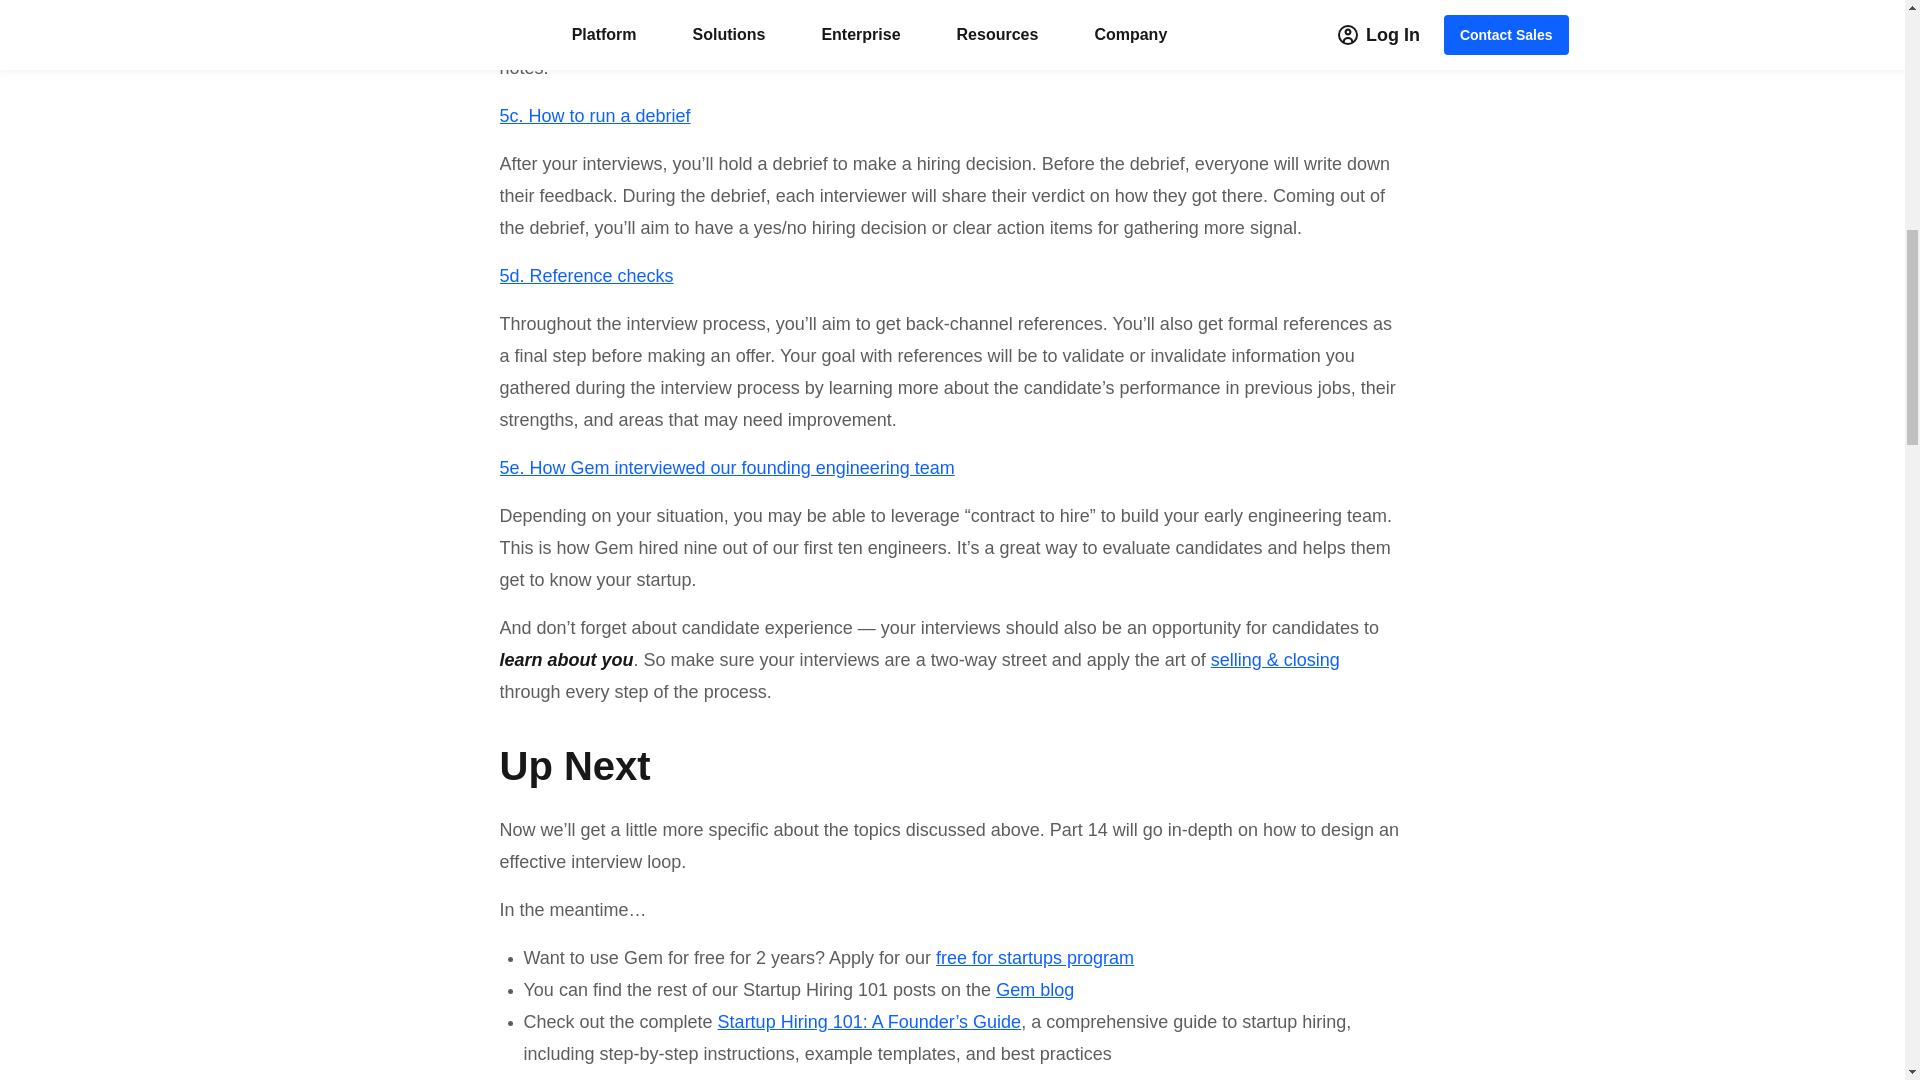 The height and width of the screenshot is (1080, 1920). What do you see at coordinates (586, 276) in the screenshot?
I see `5d. Reference checks` at bounding box center [586, 276].